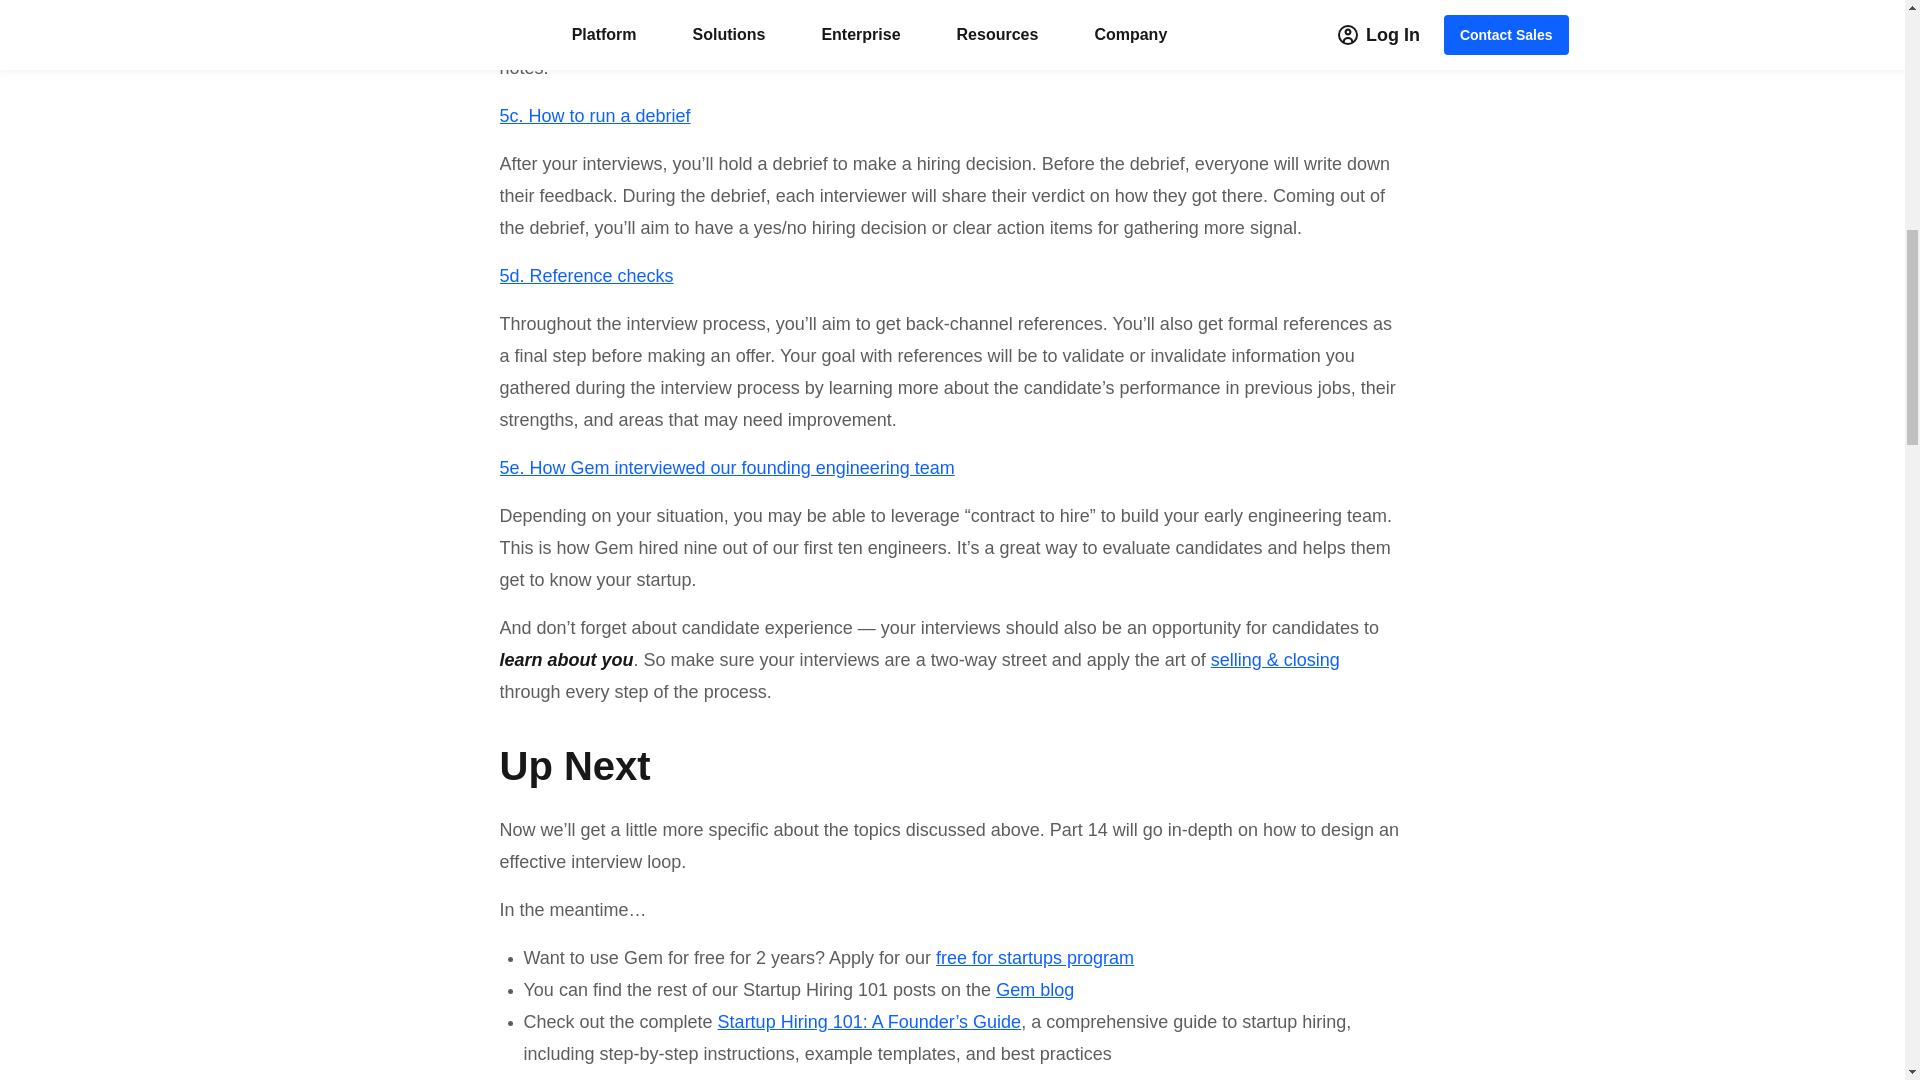 The height and width of the screenshot is (1080, 1920). What do you see at coordinates (586, 276) in the screenshot?
I see `5d. Reference checks` at bounding box center [586, 276].